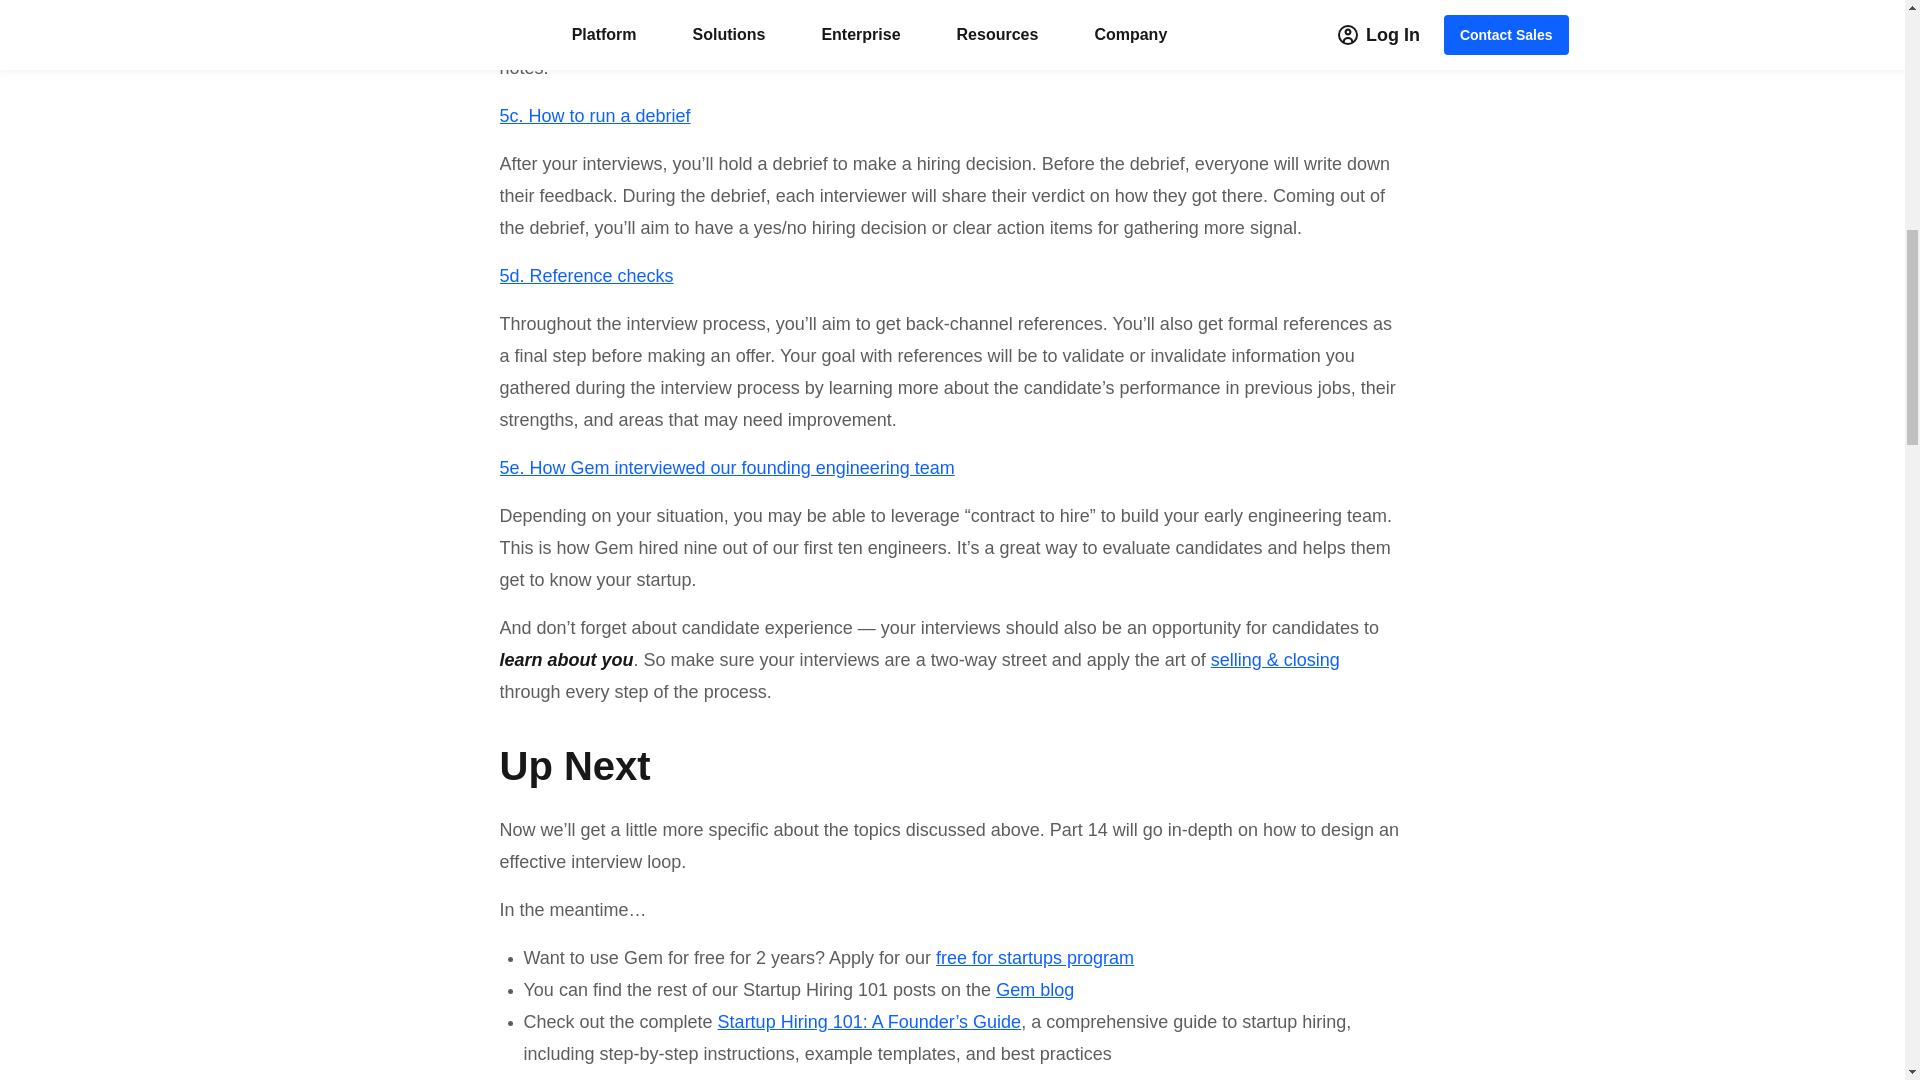 The height and width of the screenshot is (1080, 1920). What do you see at coordinates (586, 276) in the screenshot?
I see `5d. Reference checks` at bounding box center [586, 276].